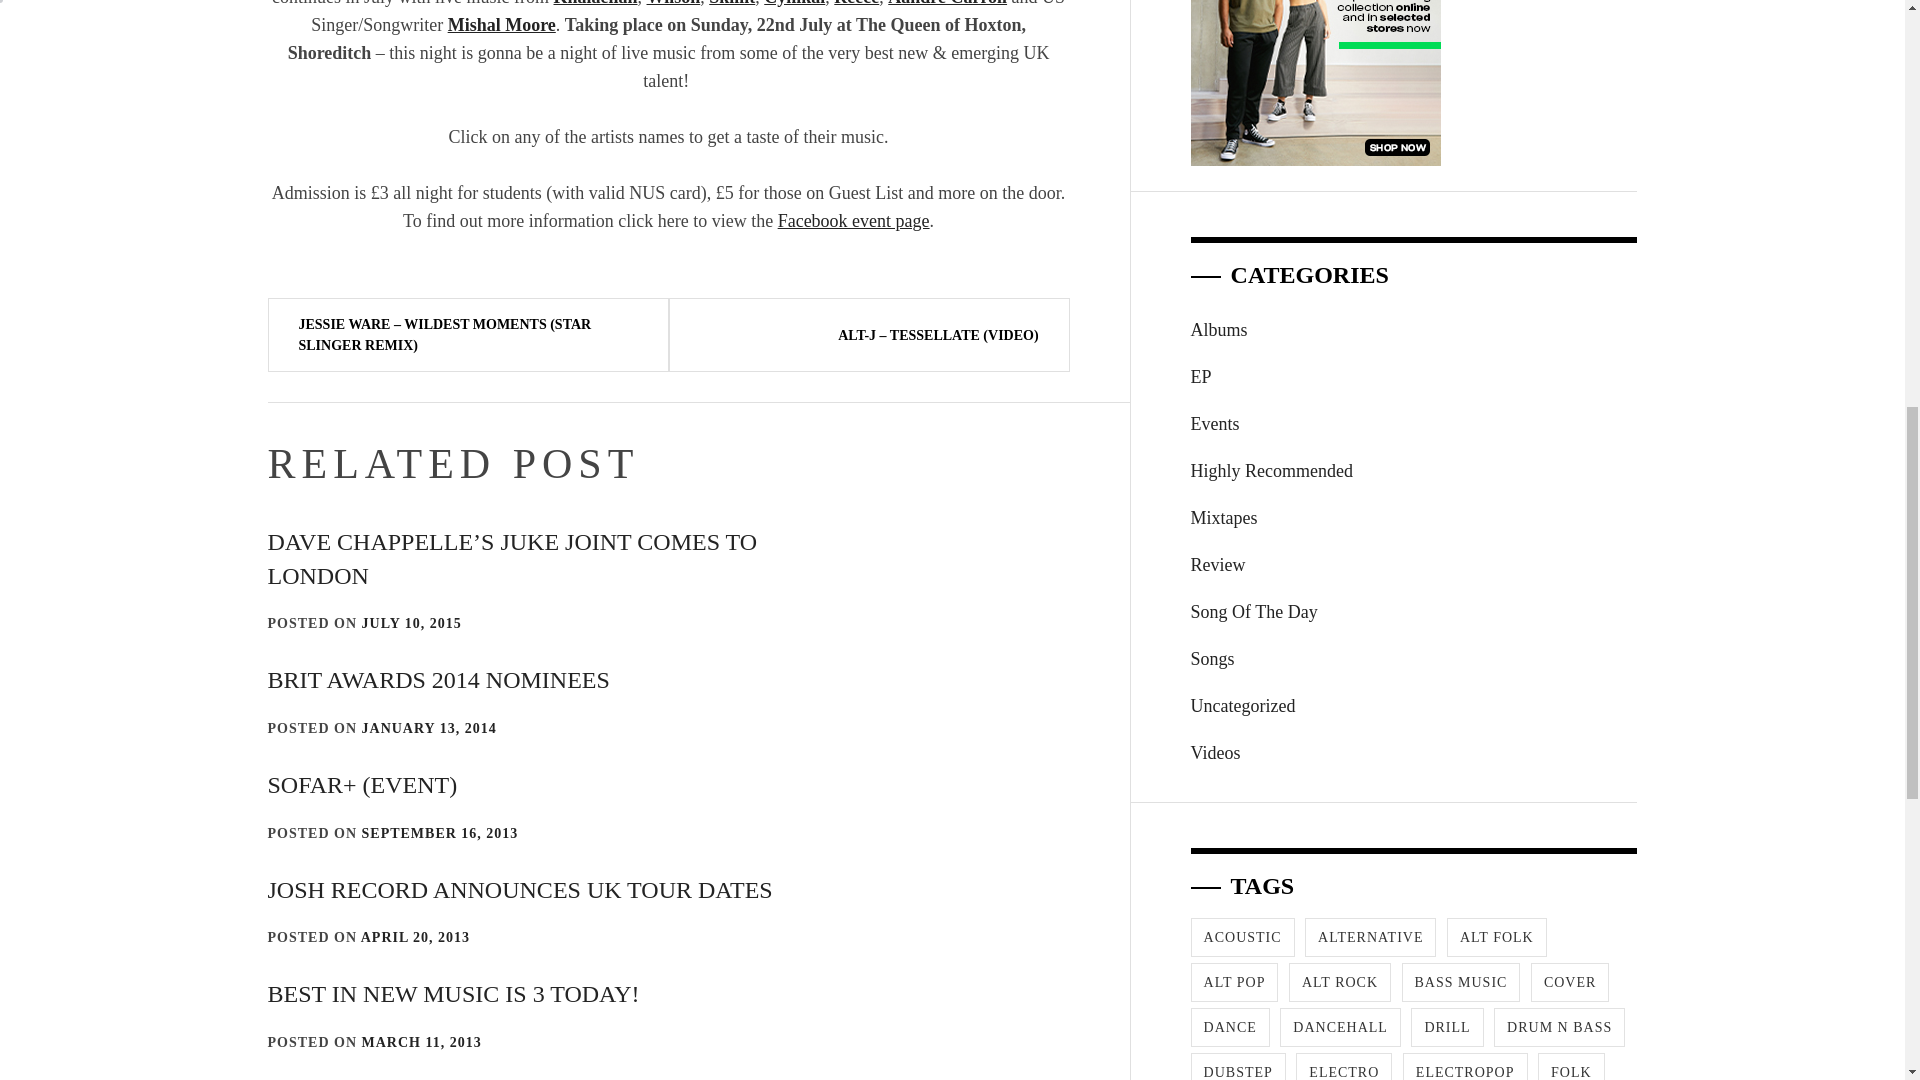 The height and width of the screenshot is (1080, 1920). Describe the element at coordinates (412, 622) in the screenshot. I see `JULY 10, 2015` at that location.